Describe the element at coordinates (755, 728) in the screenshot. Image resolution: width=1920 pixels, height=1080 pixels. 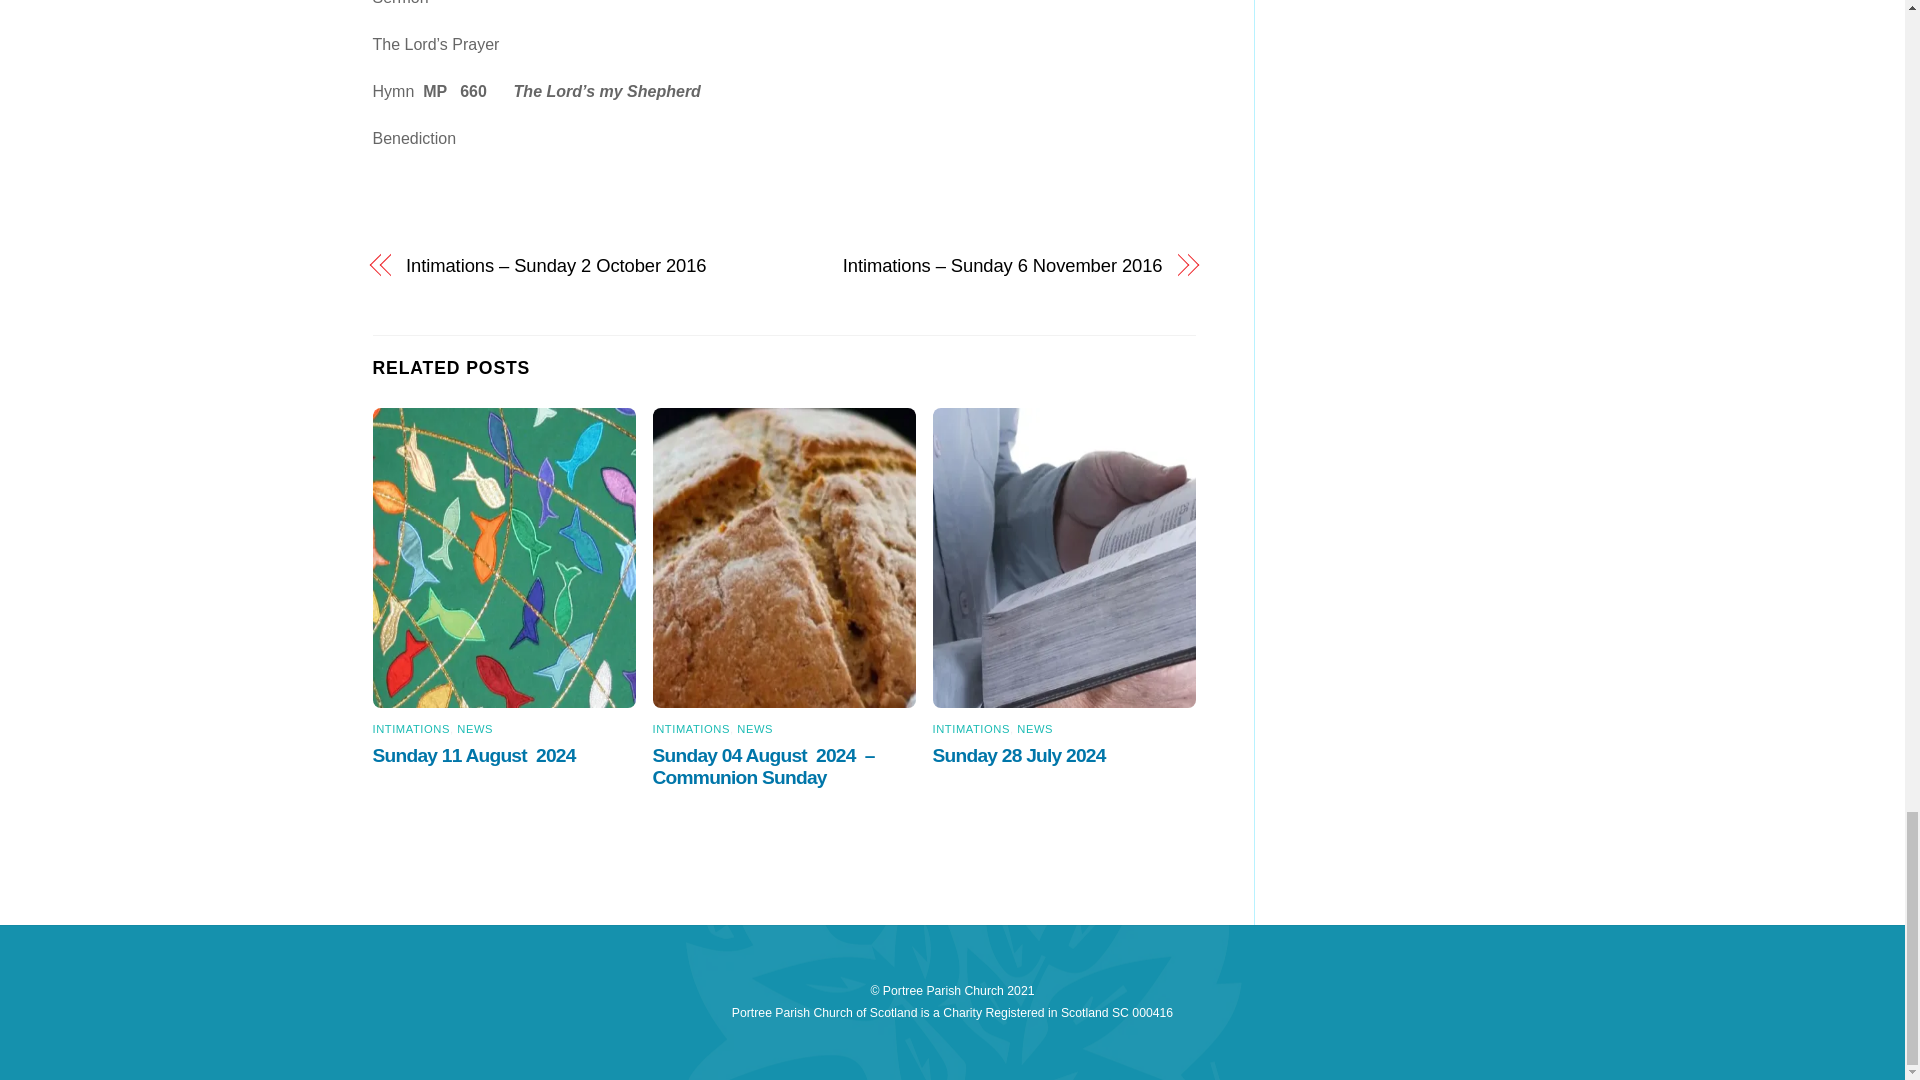
I see `NEWS` at that location.